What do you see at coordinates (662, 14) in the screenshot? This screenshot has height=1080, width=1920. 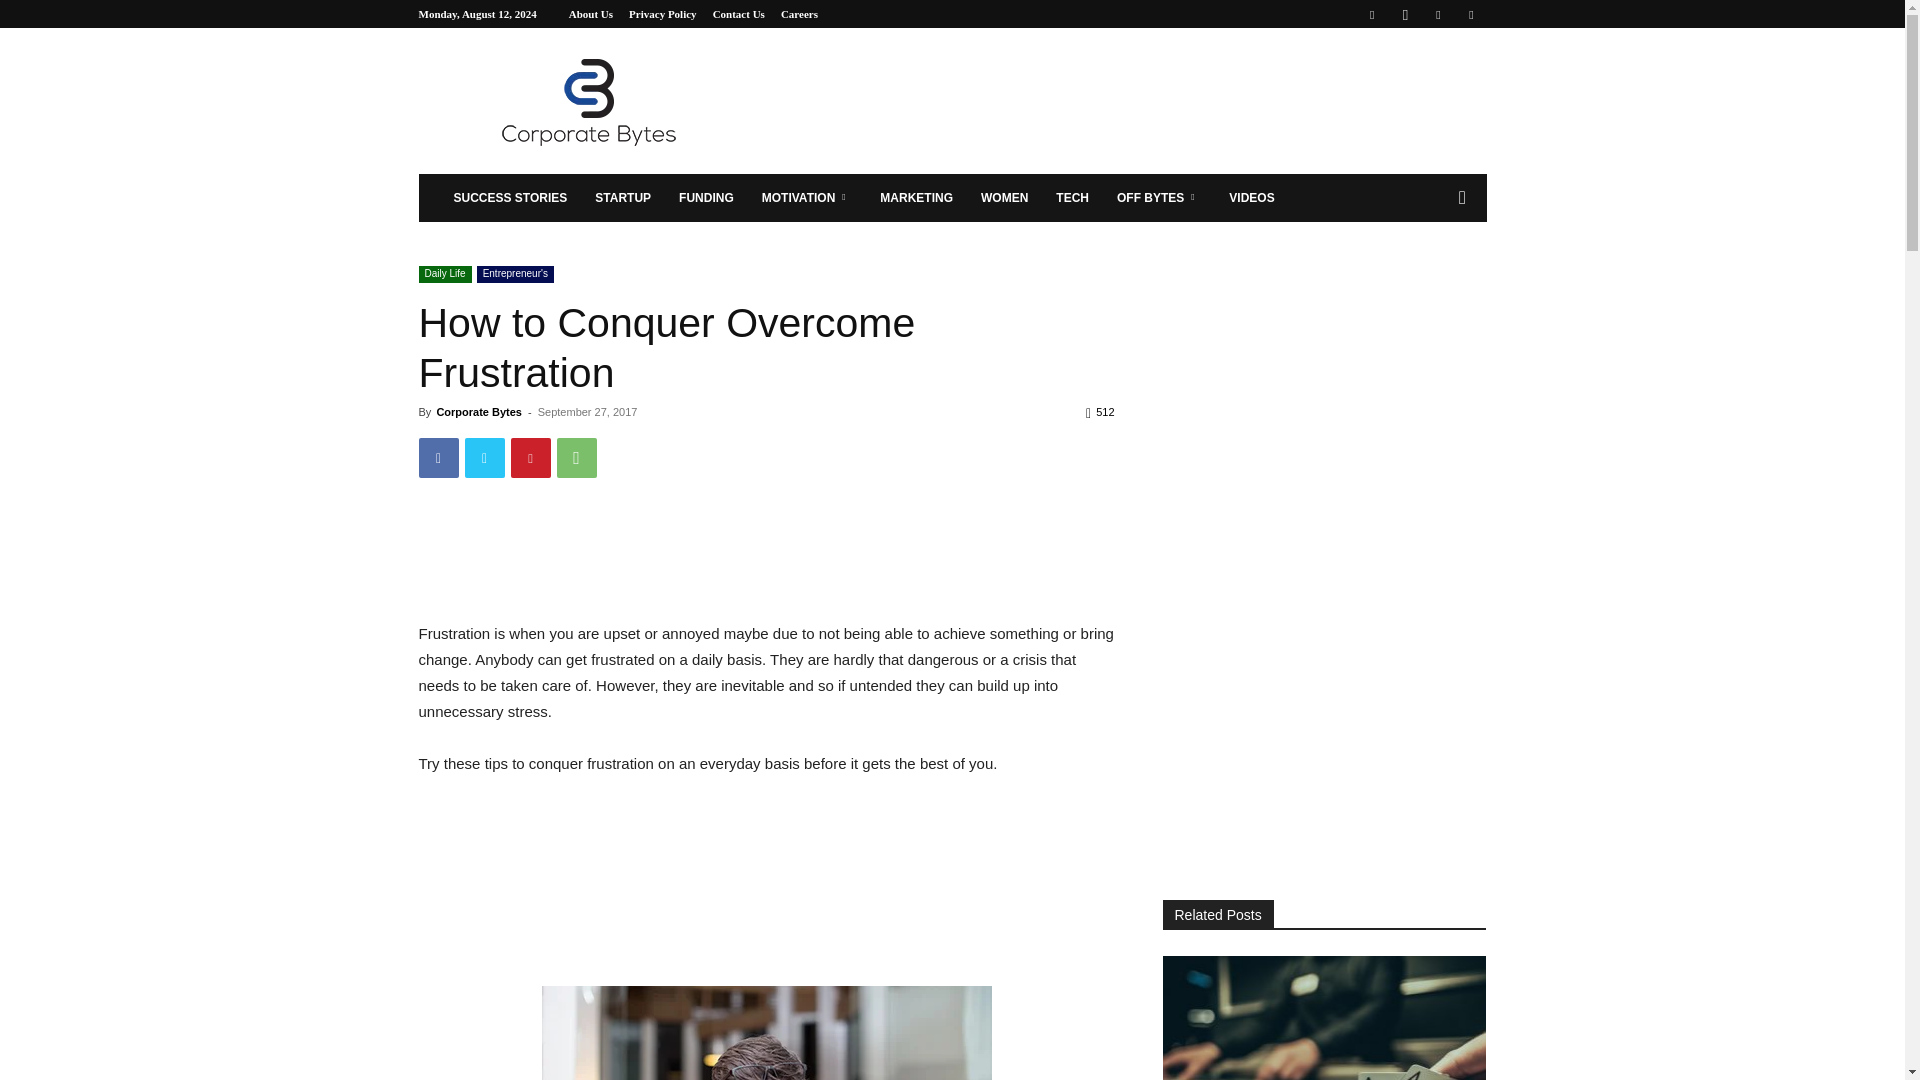 I see `Privacy Policy` at bounding box center [662, 14].